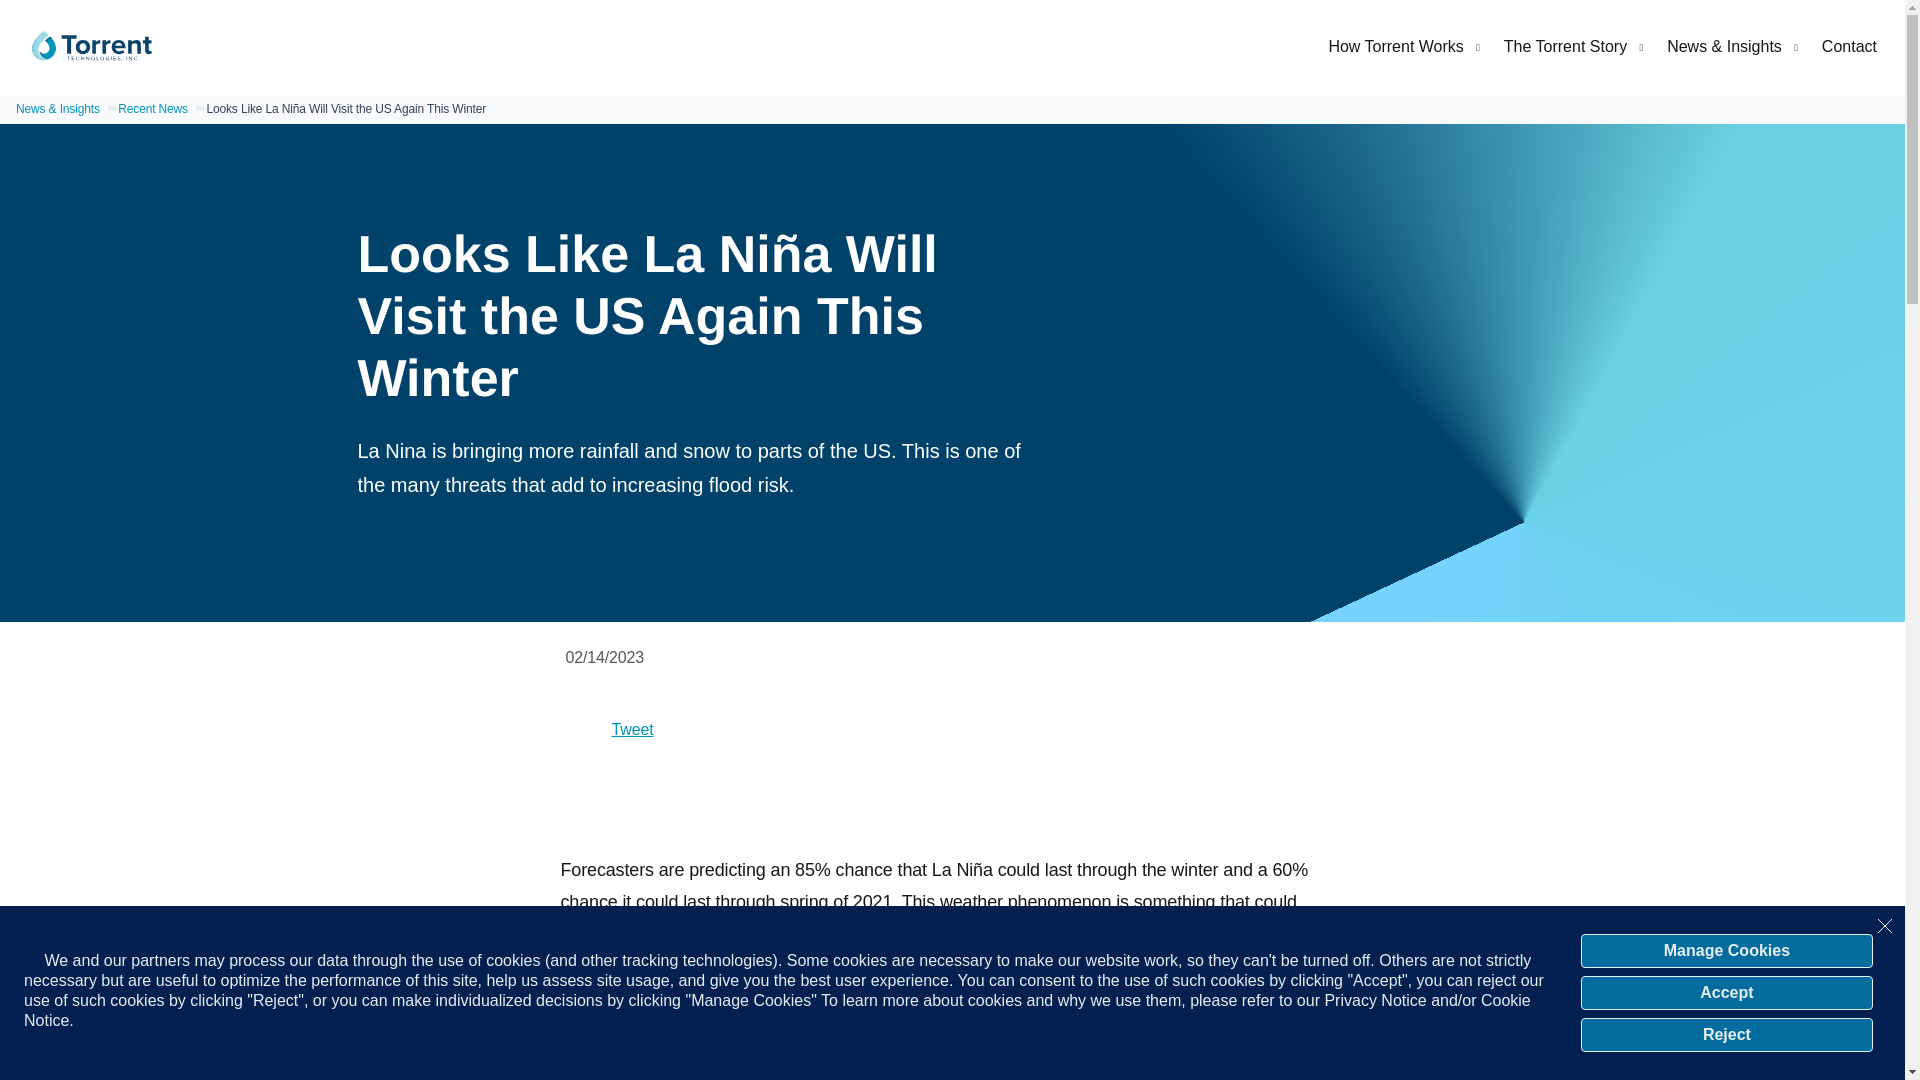 This screenshot has width=1920, height=1080. What do you see at coordinates (633, 729) in the screenshot?
I see `Tweet` at bounding box center [633, 729].